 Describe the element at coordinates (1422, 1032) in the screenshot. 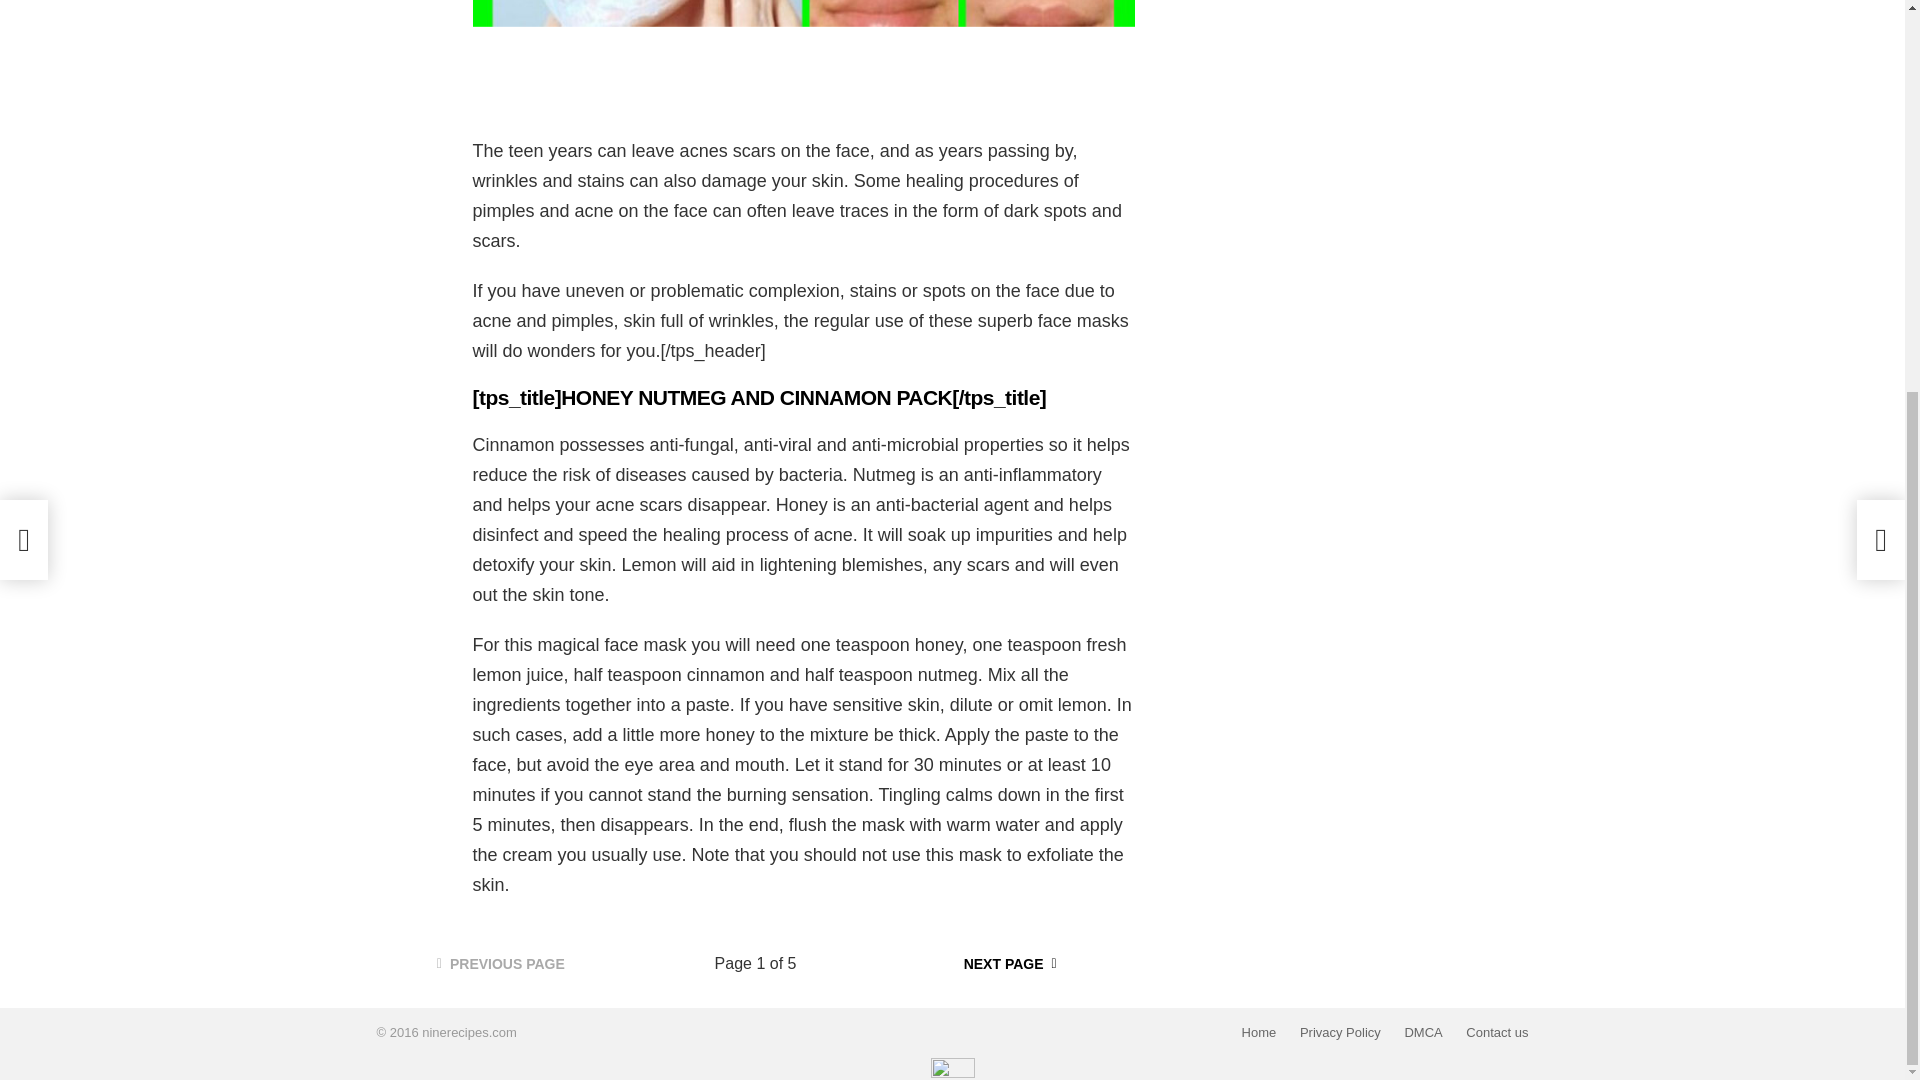

I see `DMCA` at that location.